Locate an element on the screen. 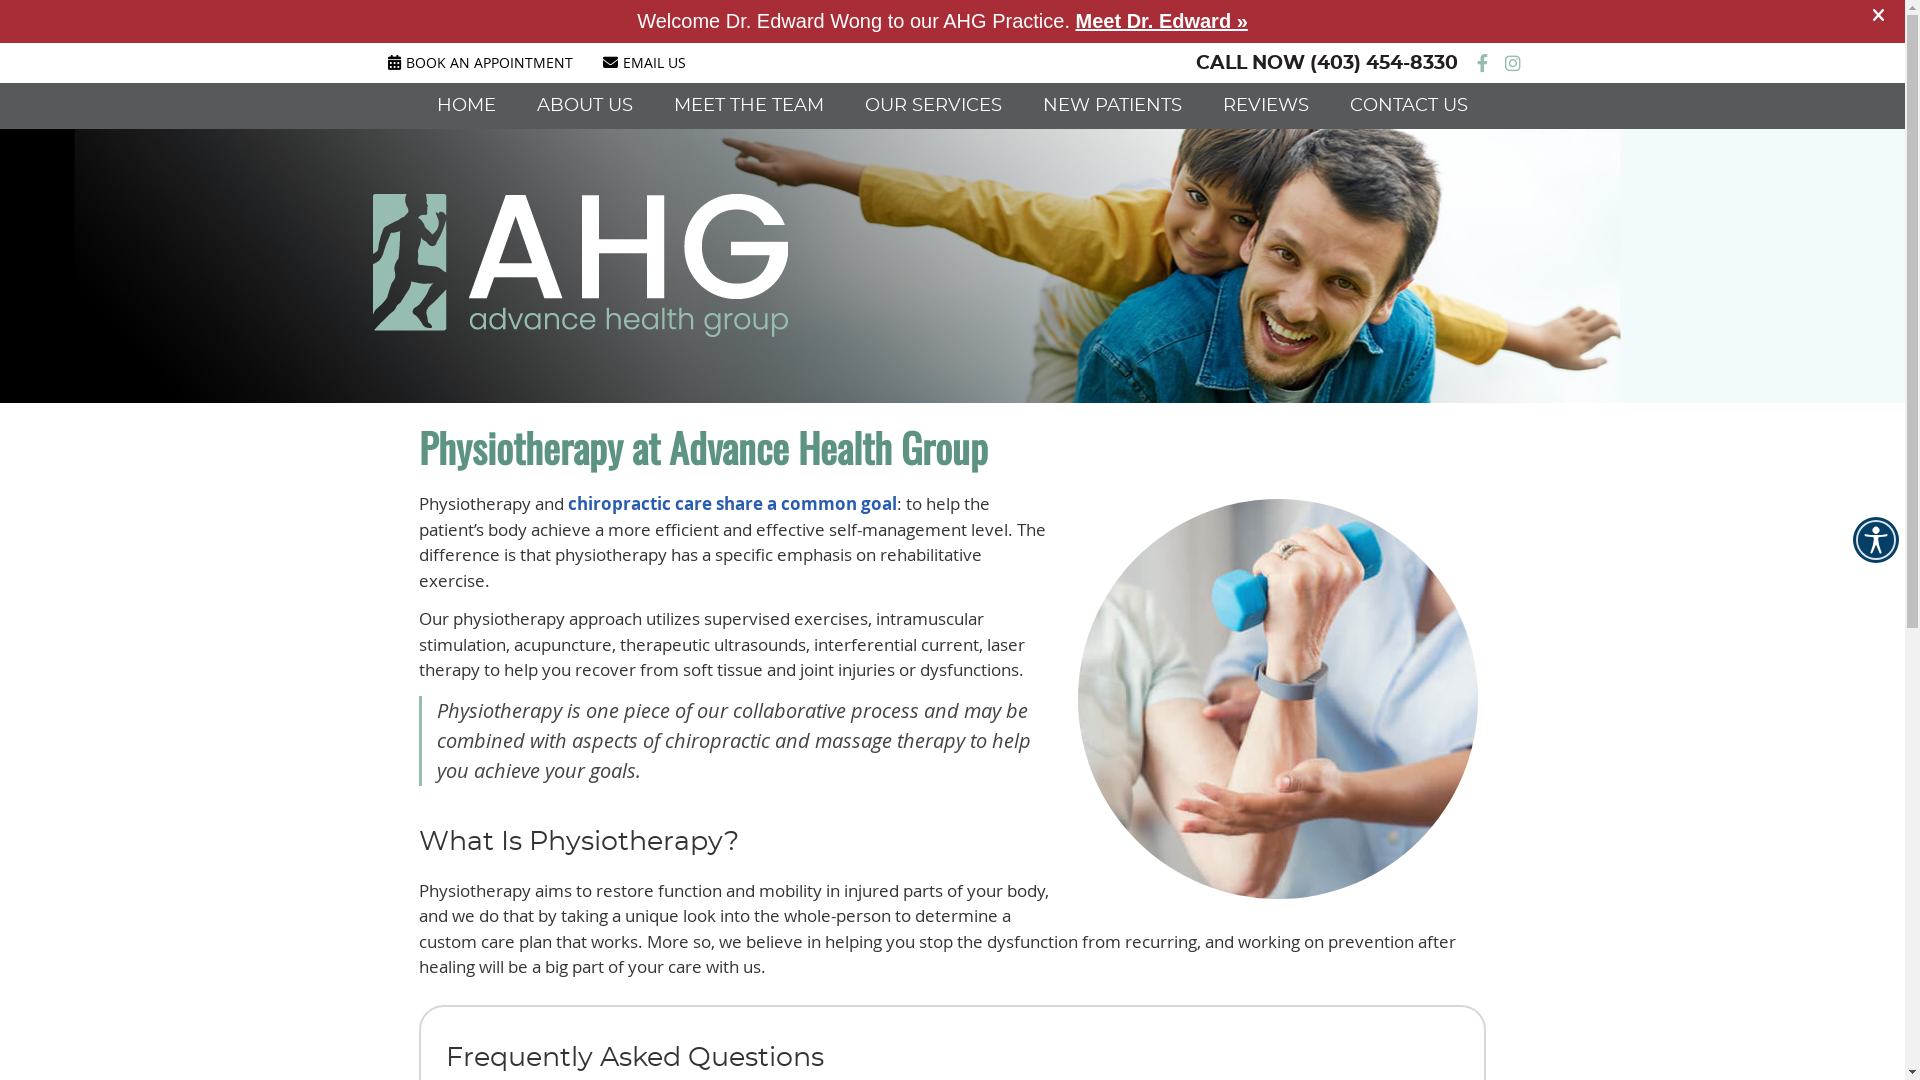  HOME is located at coordinates (467, 106).